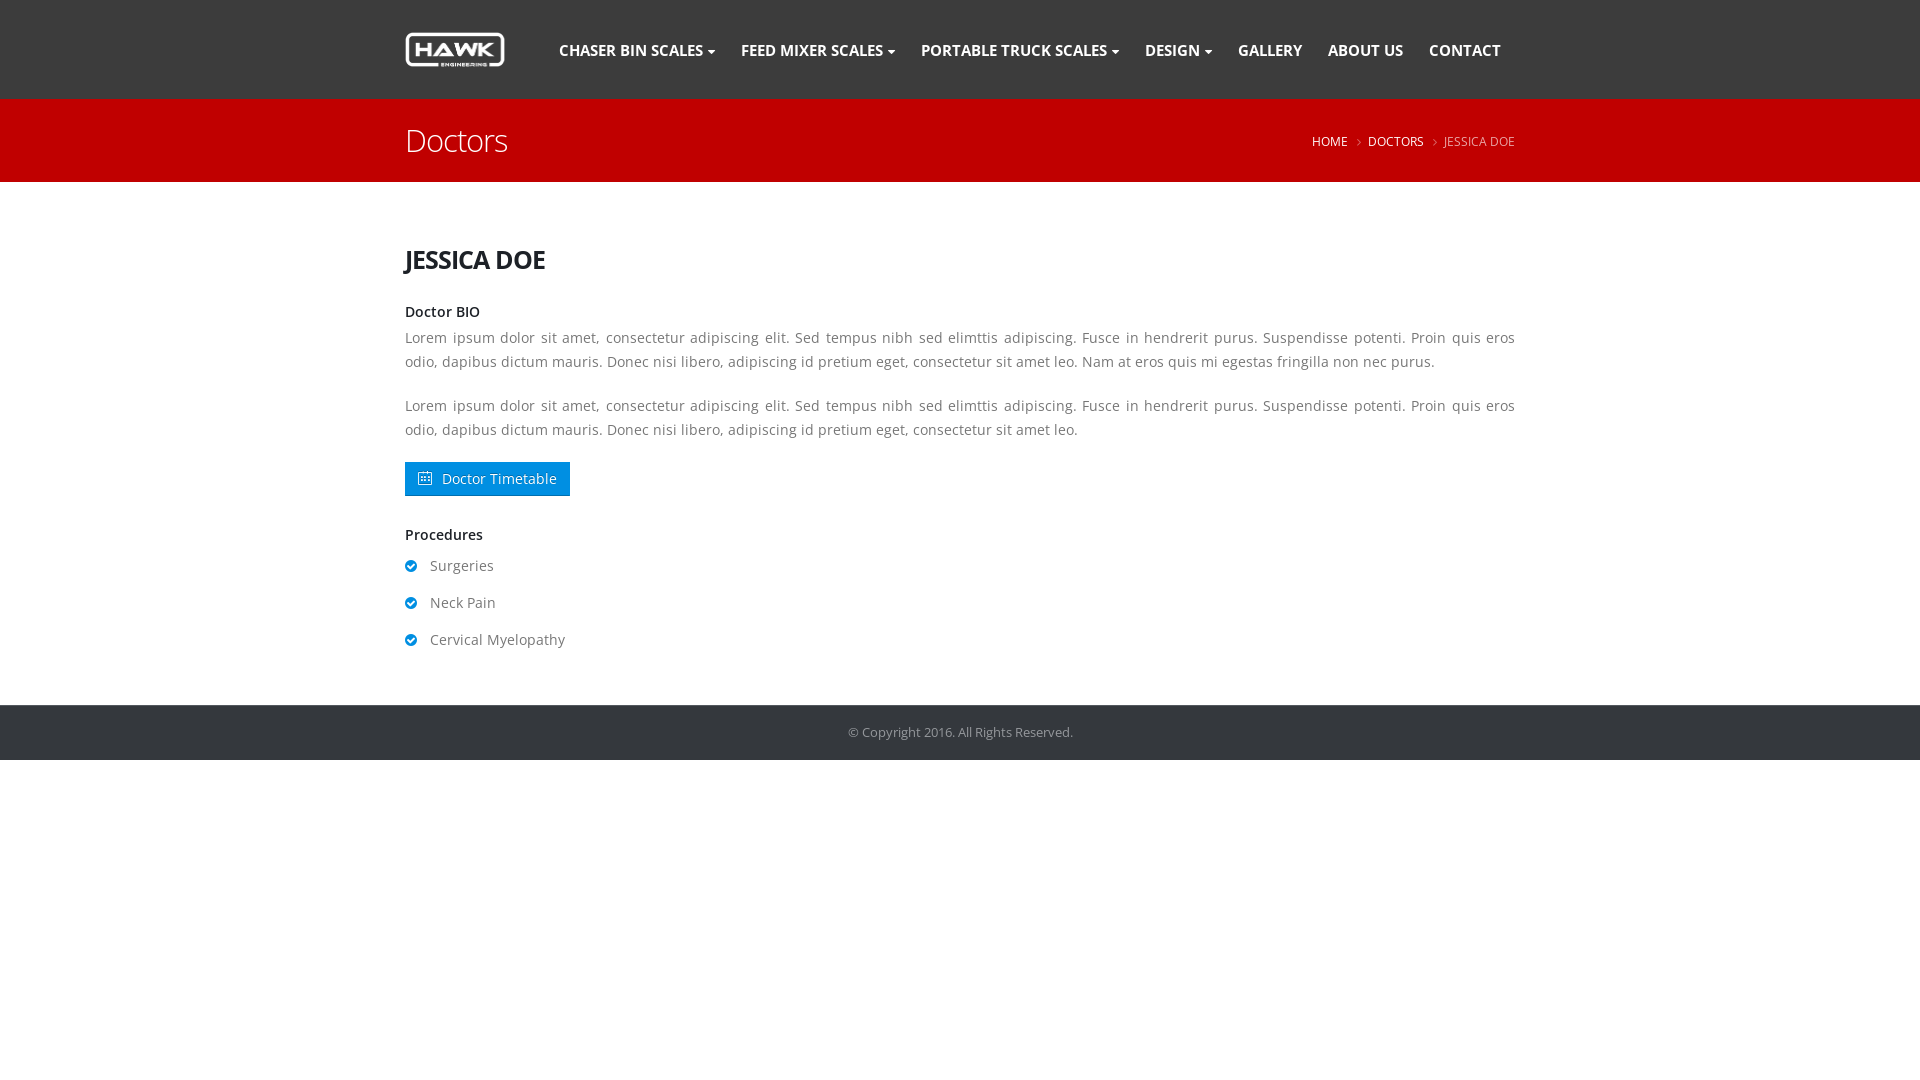 This screenshot has width=1920, height=1080. I want to click on Hawk Engineering - , so click(454, 49).